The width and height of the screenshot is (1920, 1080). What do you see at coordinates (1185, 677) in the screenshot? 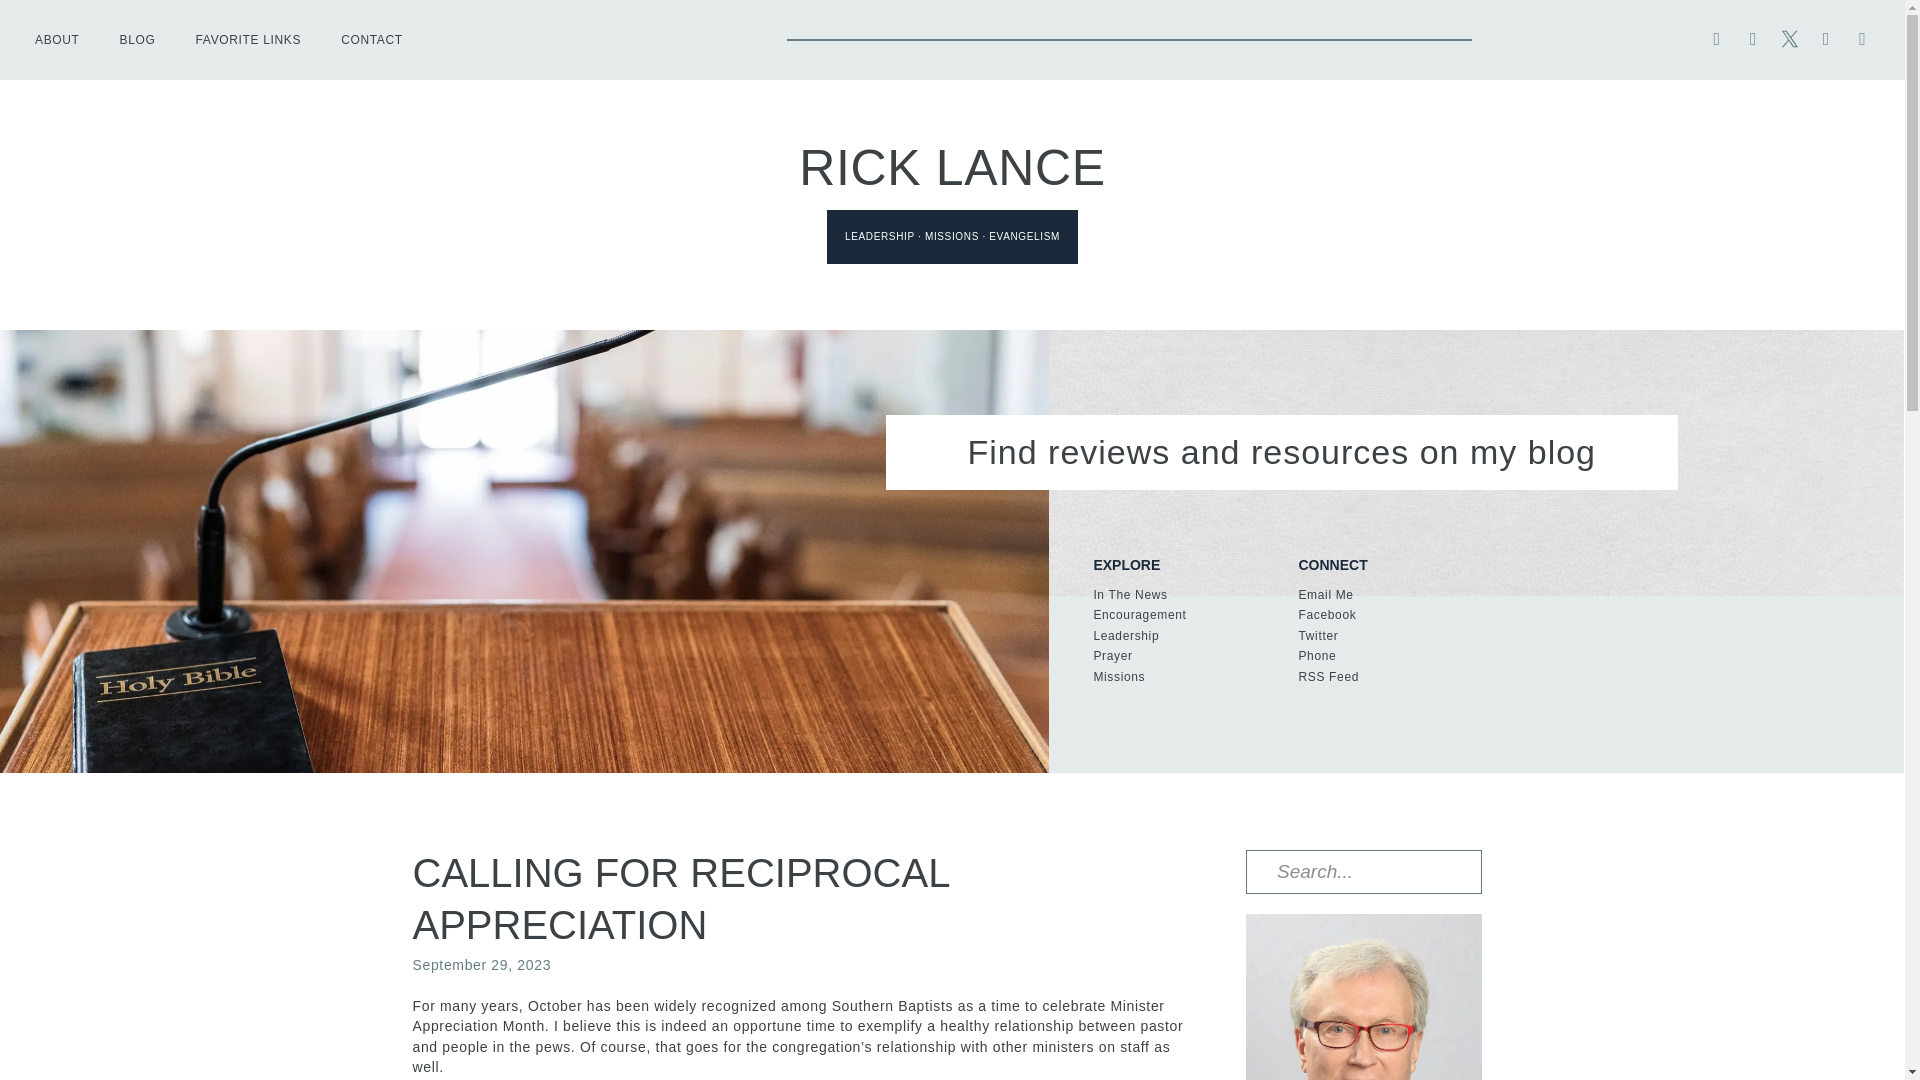
I see `Missions` at bounding box center [1185, 677].